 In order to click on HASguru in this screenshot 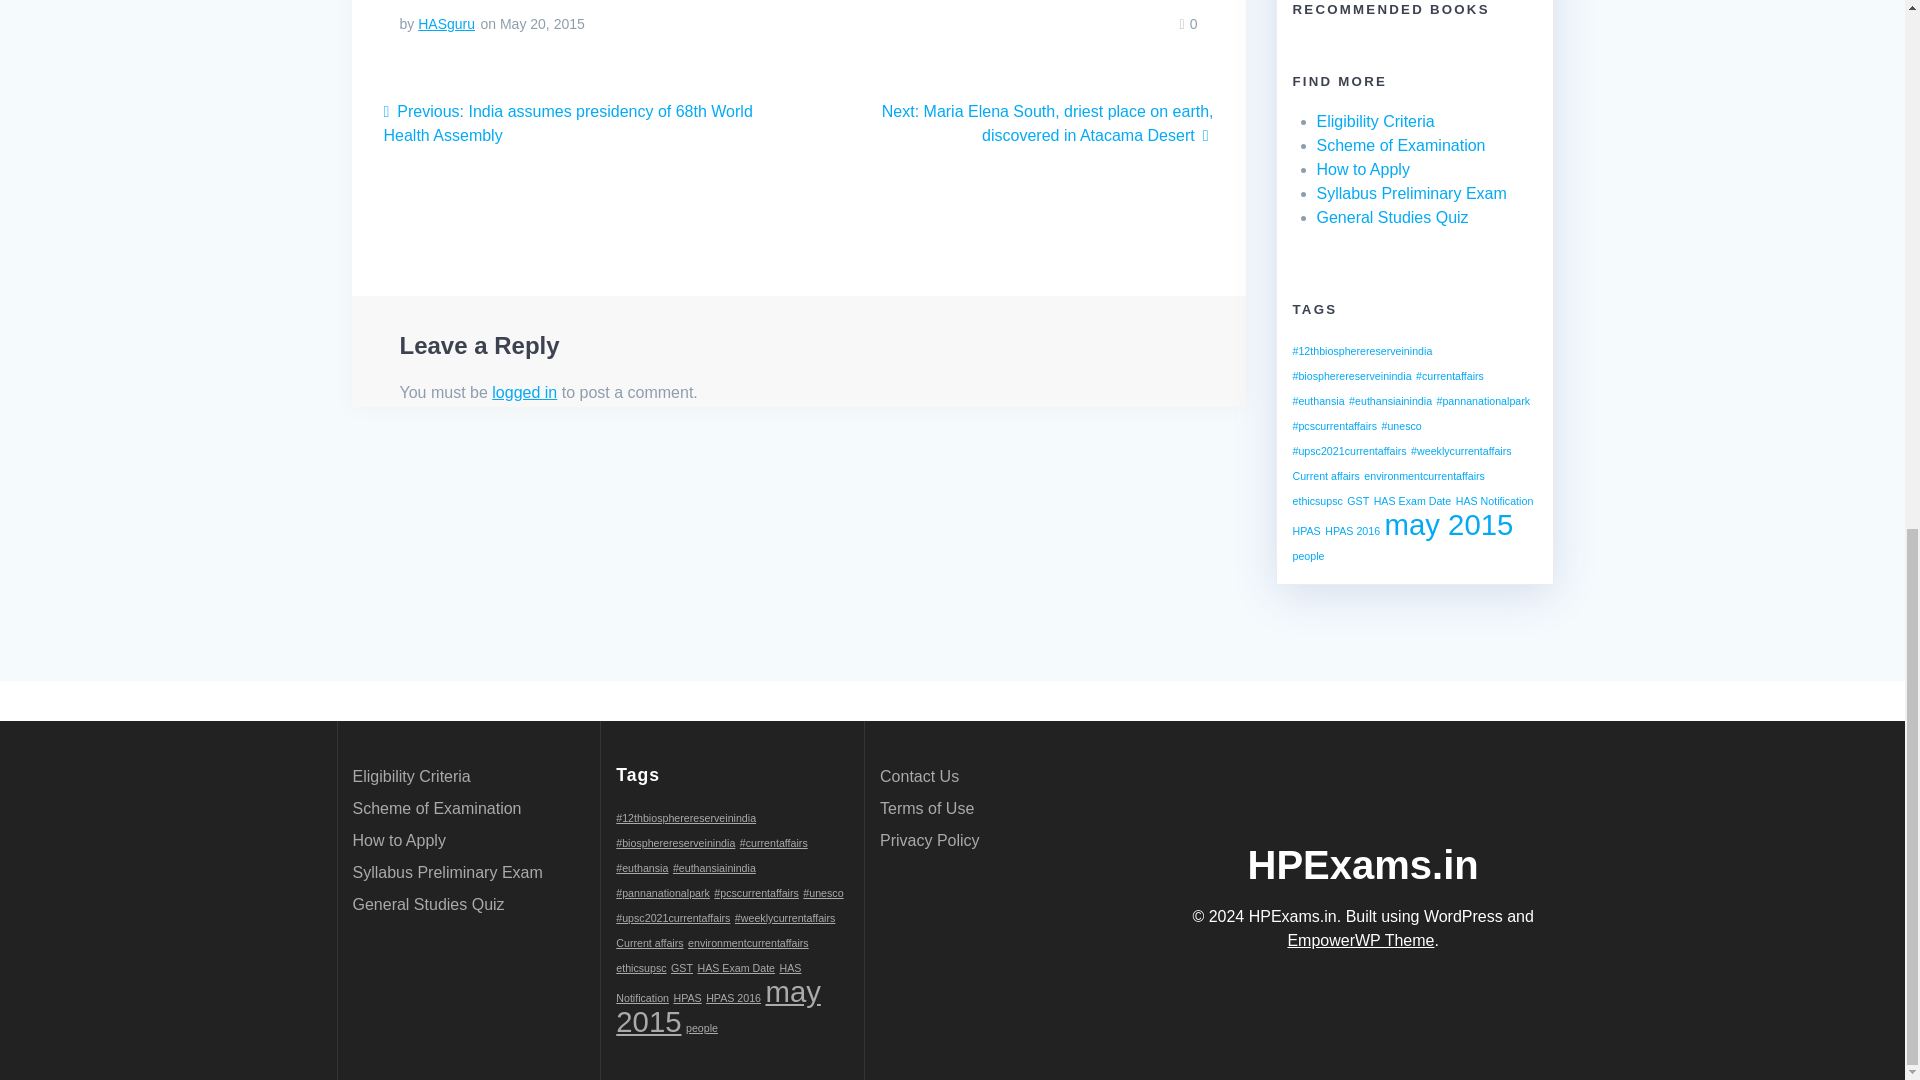, I will do `click(446, 24)`.